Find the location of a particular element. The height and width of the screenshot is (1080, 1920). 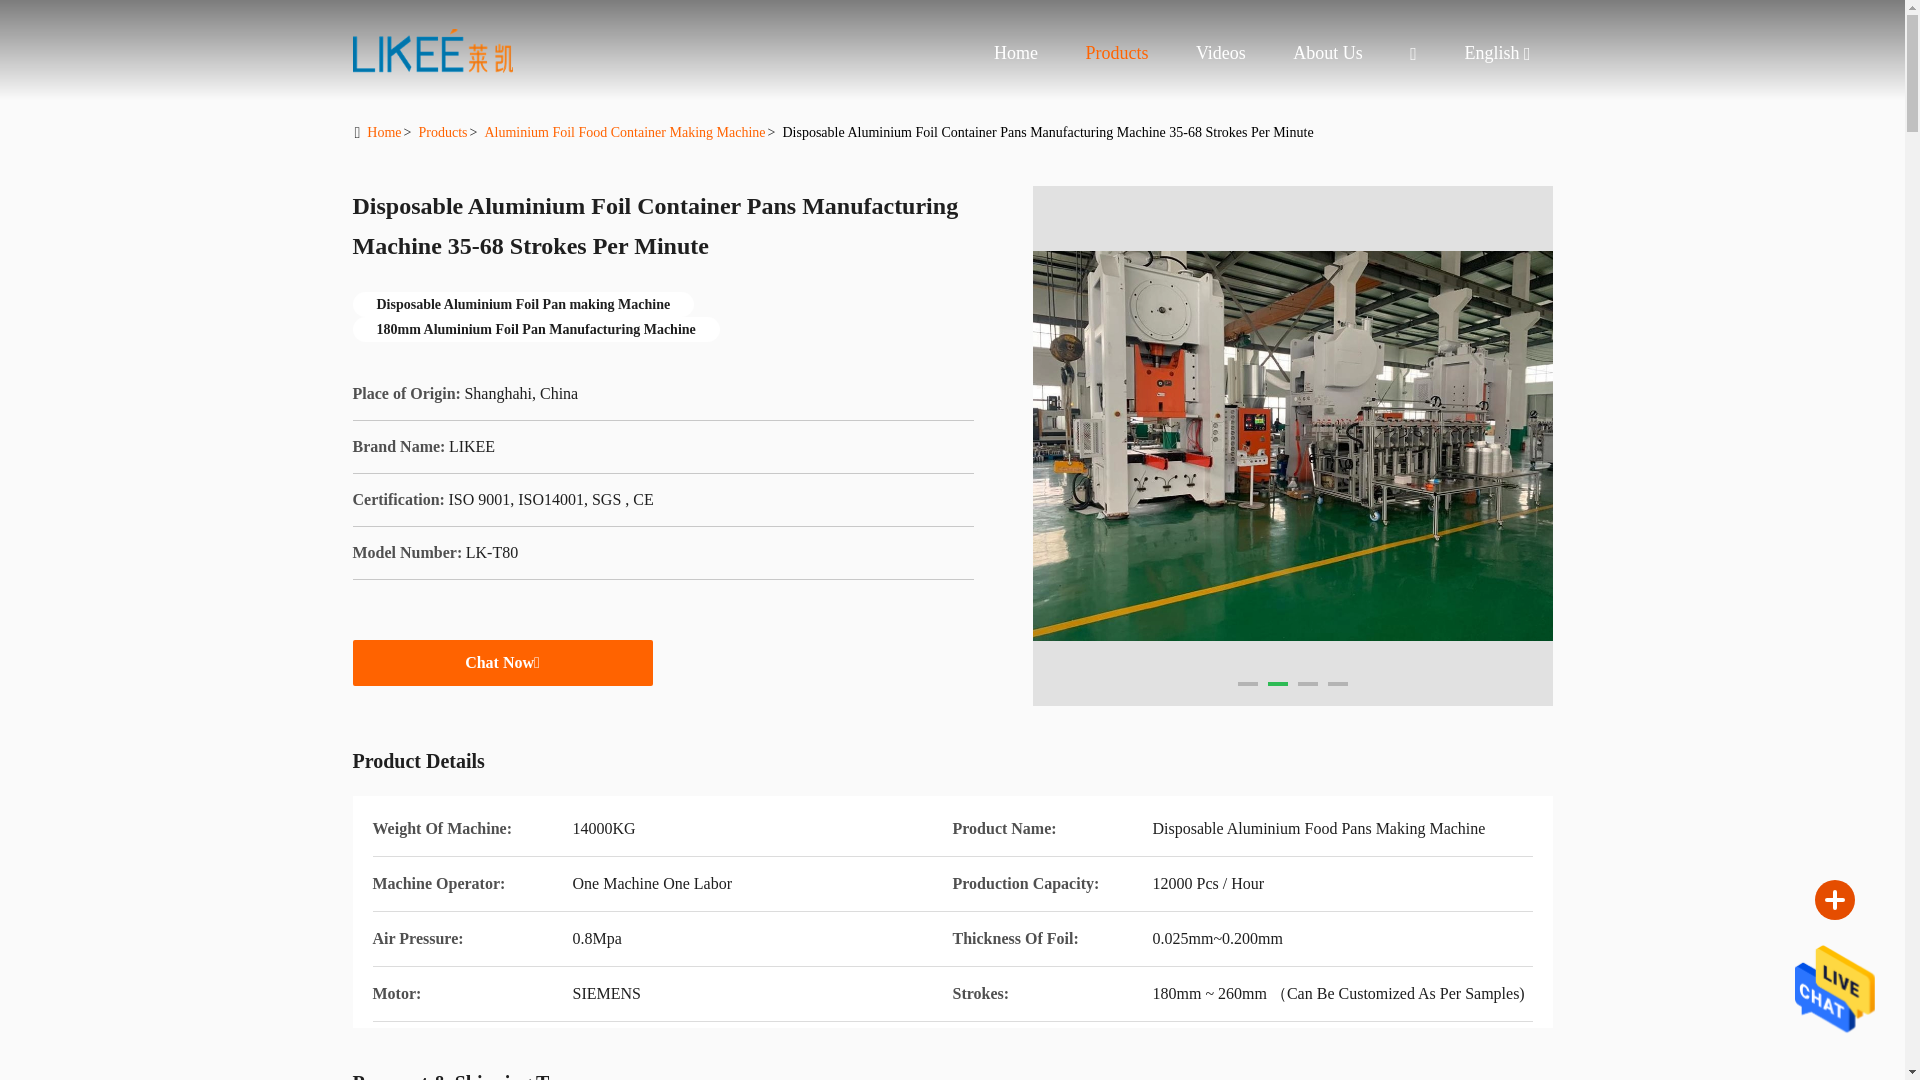

Home is located at coordinates (384, 132).